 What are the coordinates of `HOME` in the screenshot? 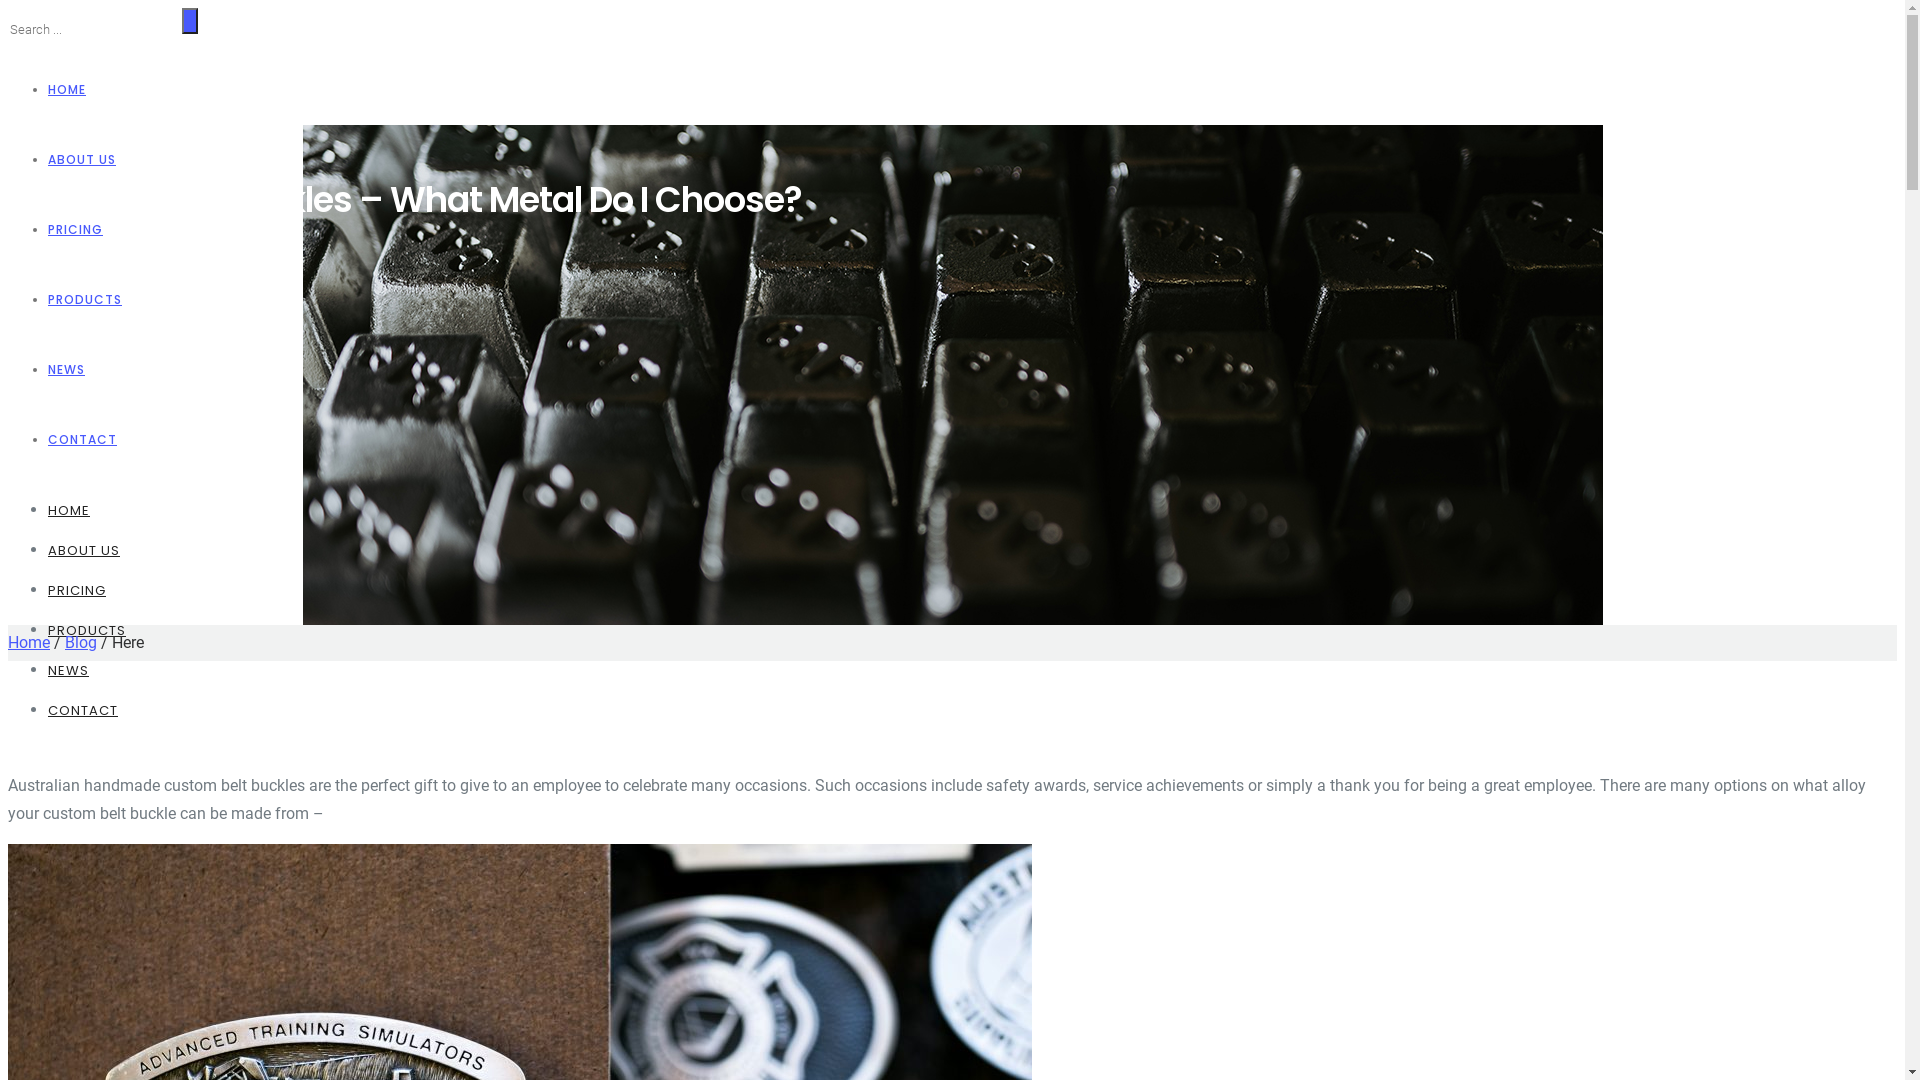 It's located at (69, 510).